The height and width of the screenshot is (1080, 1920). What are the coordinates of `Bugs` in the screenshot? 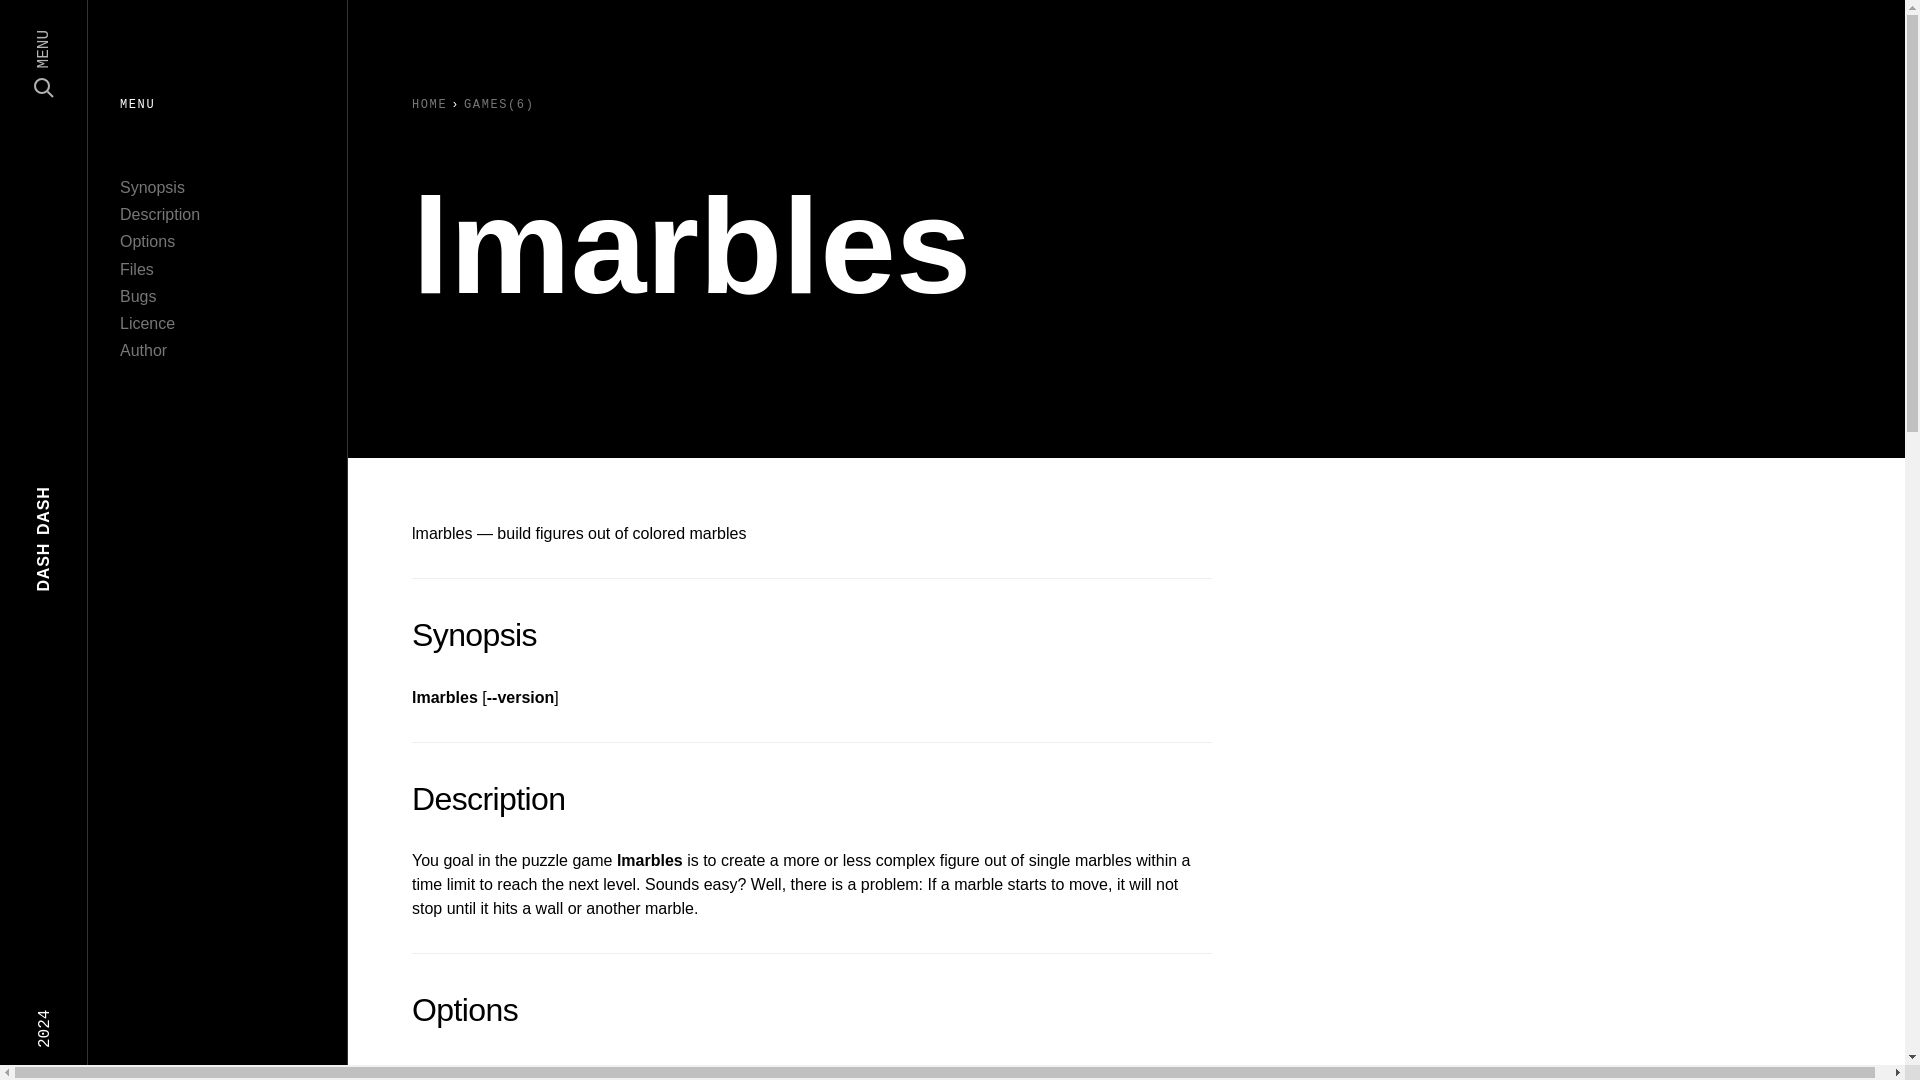 It's located at (136, 269).